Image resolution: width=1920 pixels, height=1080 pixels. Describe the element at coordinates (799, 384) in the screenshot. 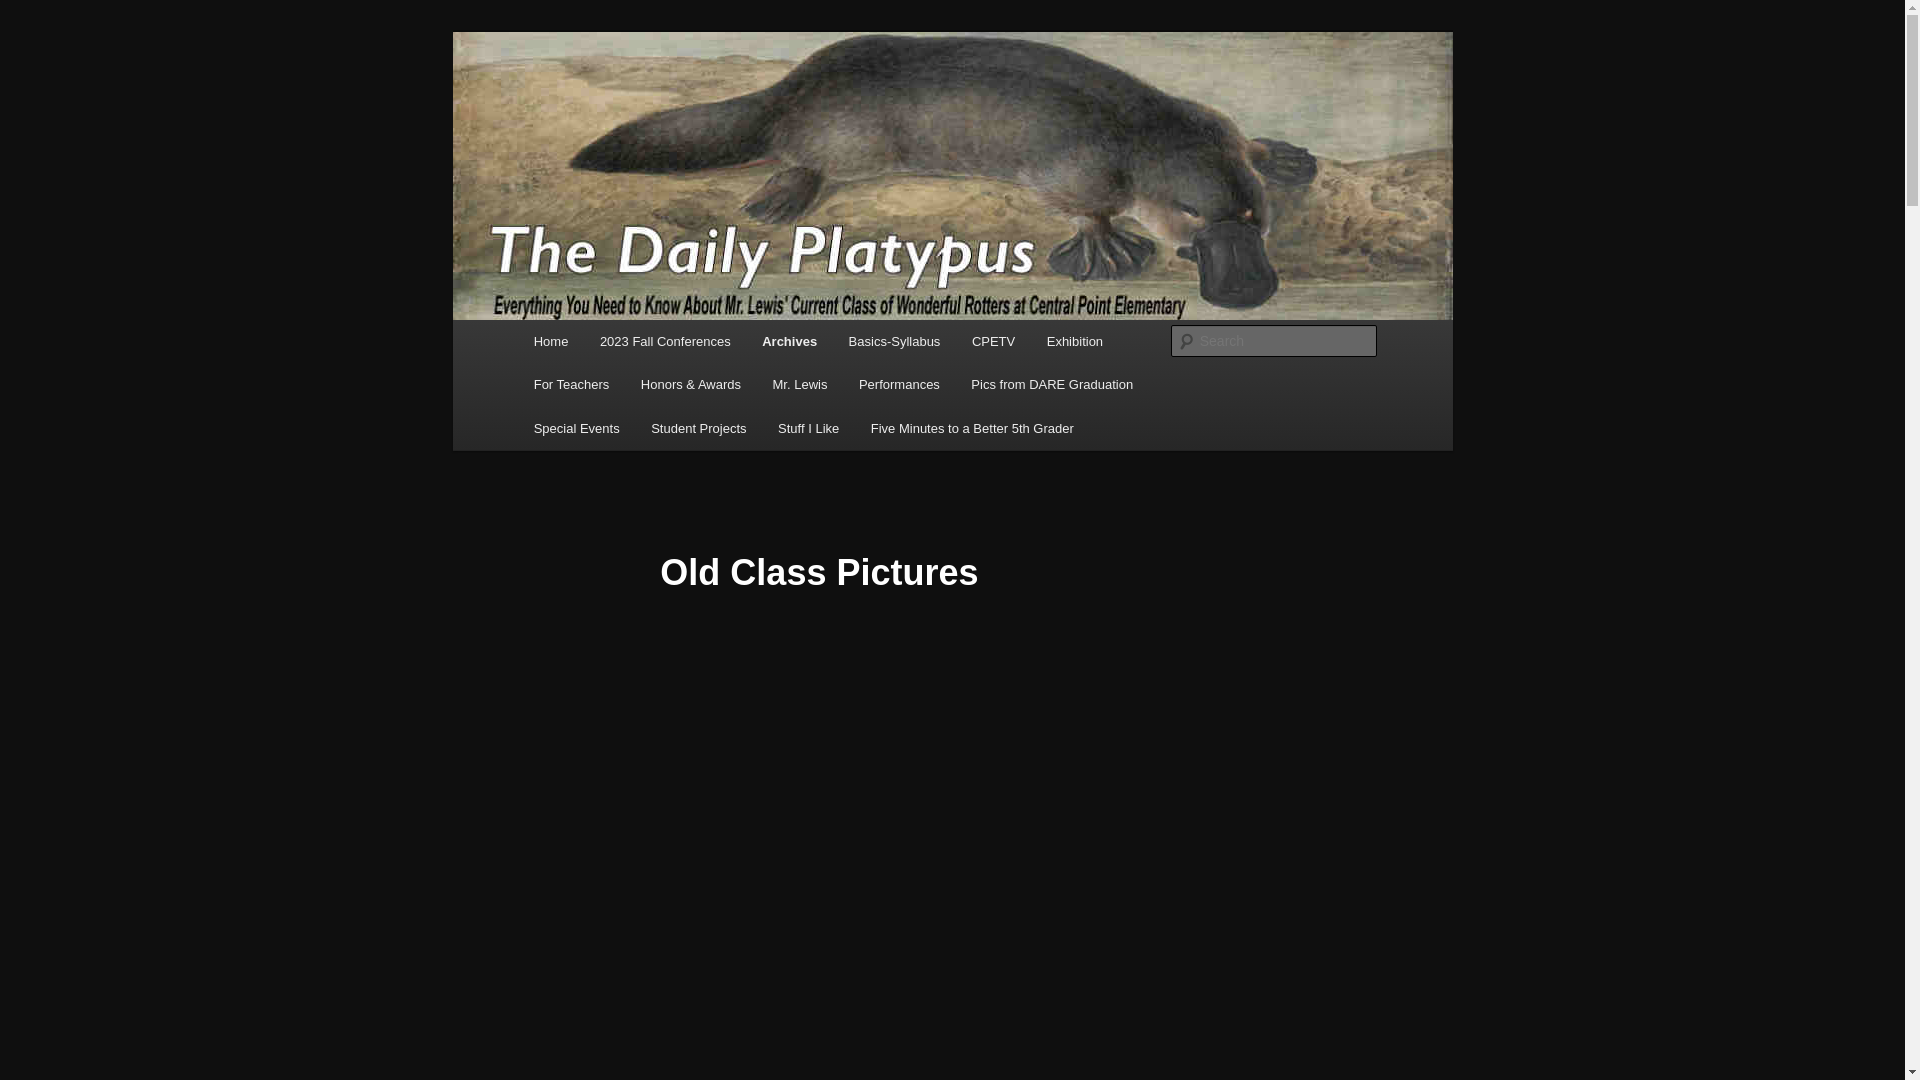

I see `Mr. Lewis` at that location.